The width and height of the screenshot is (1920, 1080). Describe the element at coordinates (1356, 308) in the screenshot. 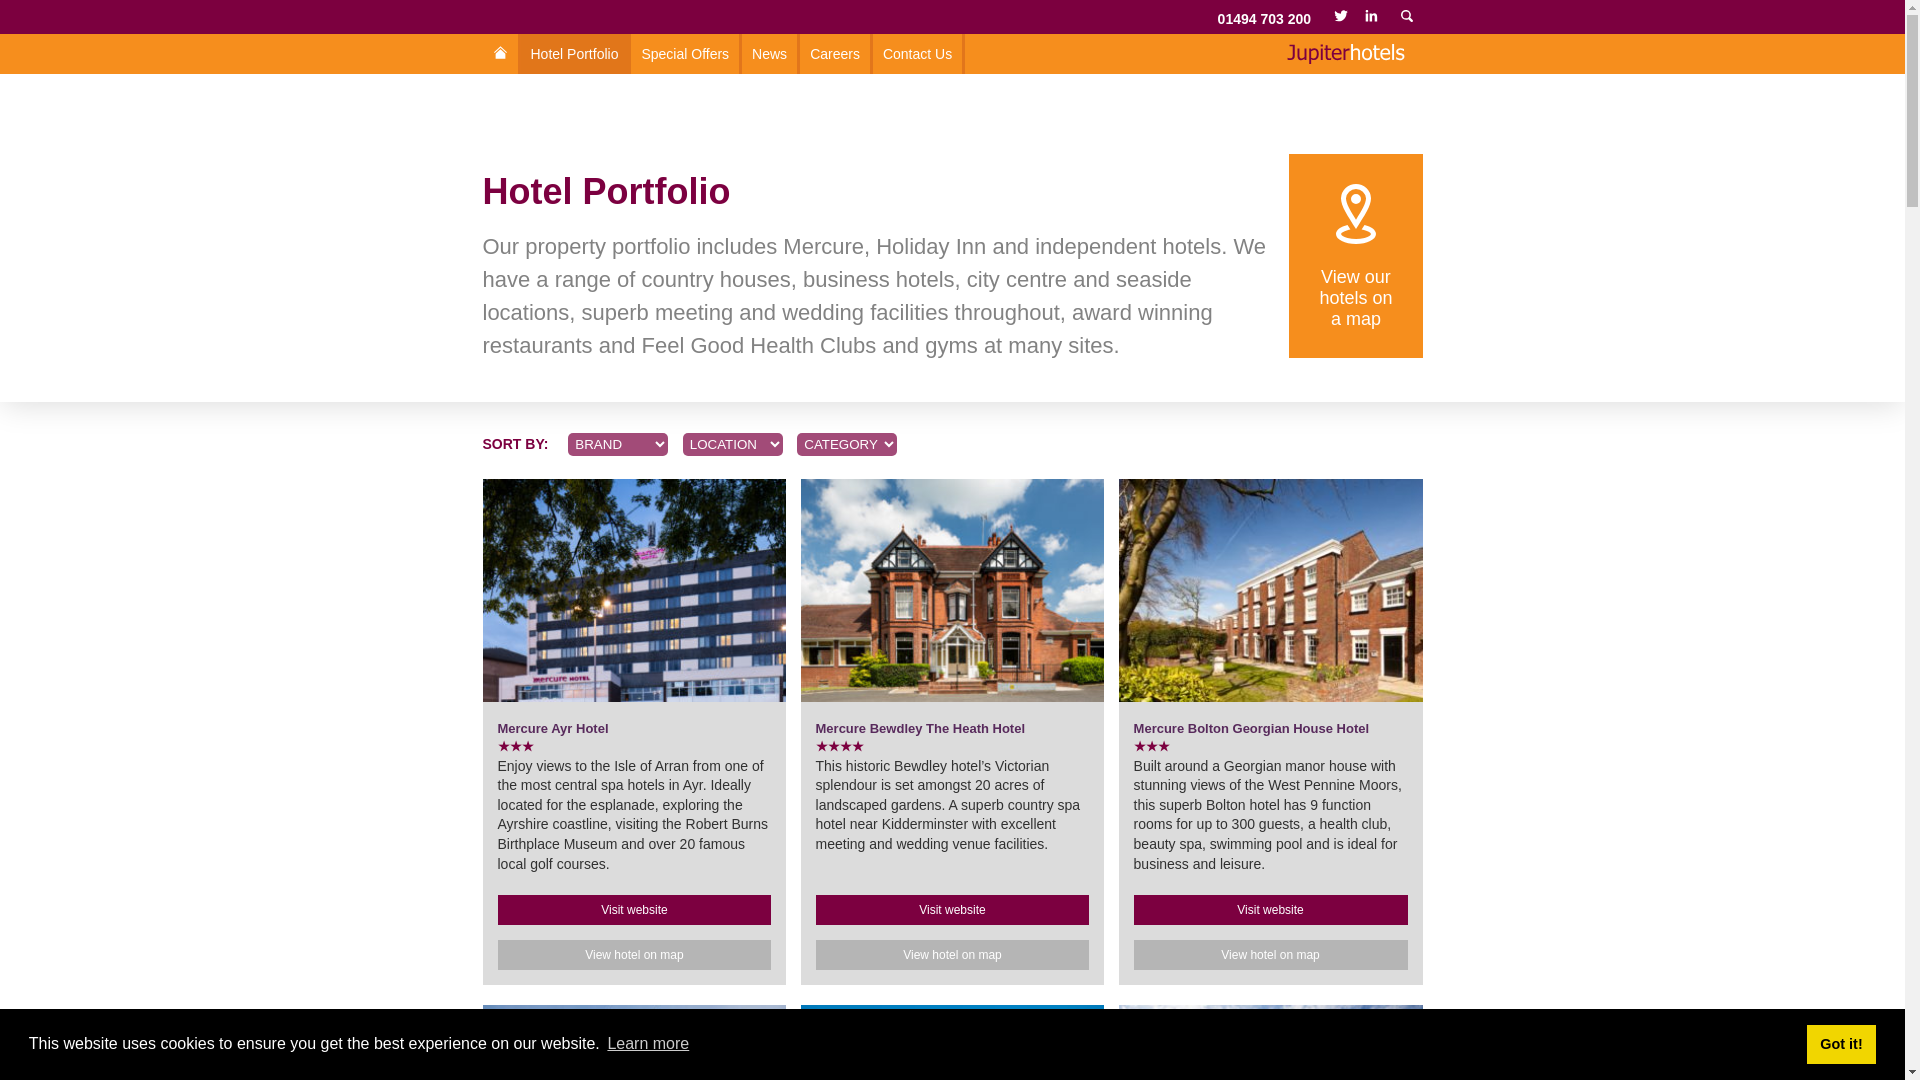

I see `Special Offers` at that location.